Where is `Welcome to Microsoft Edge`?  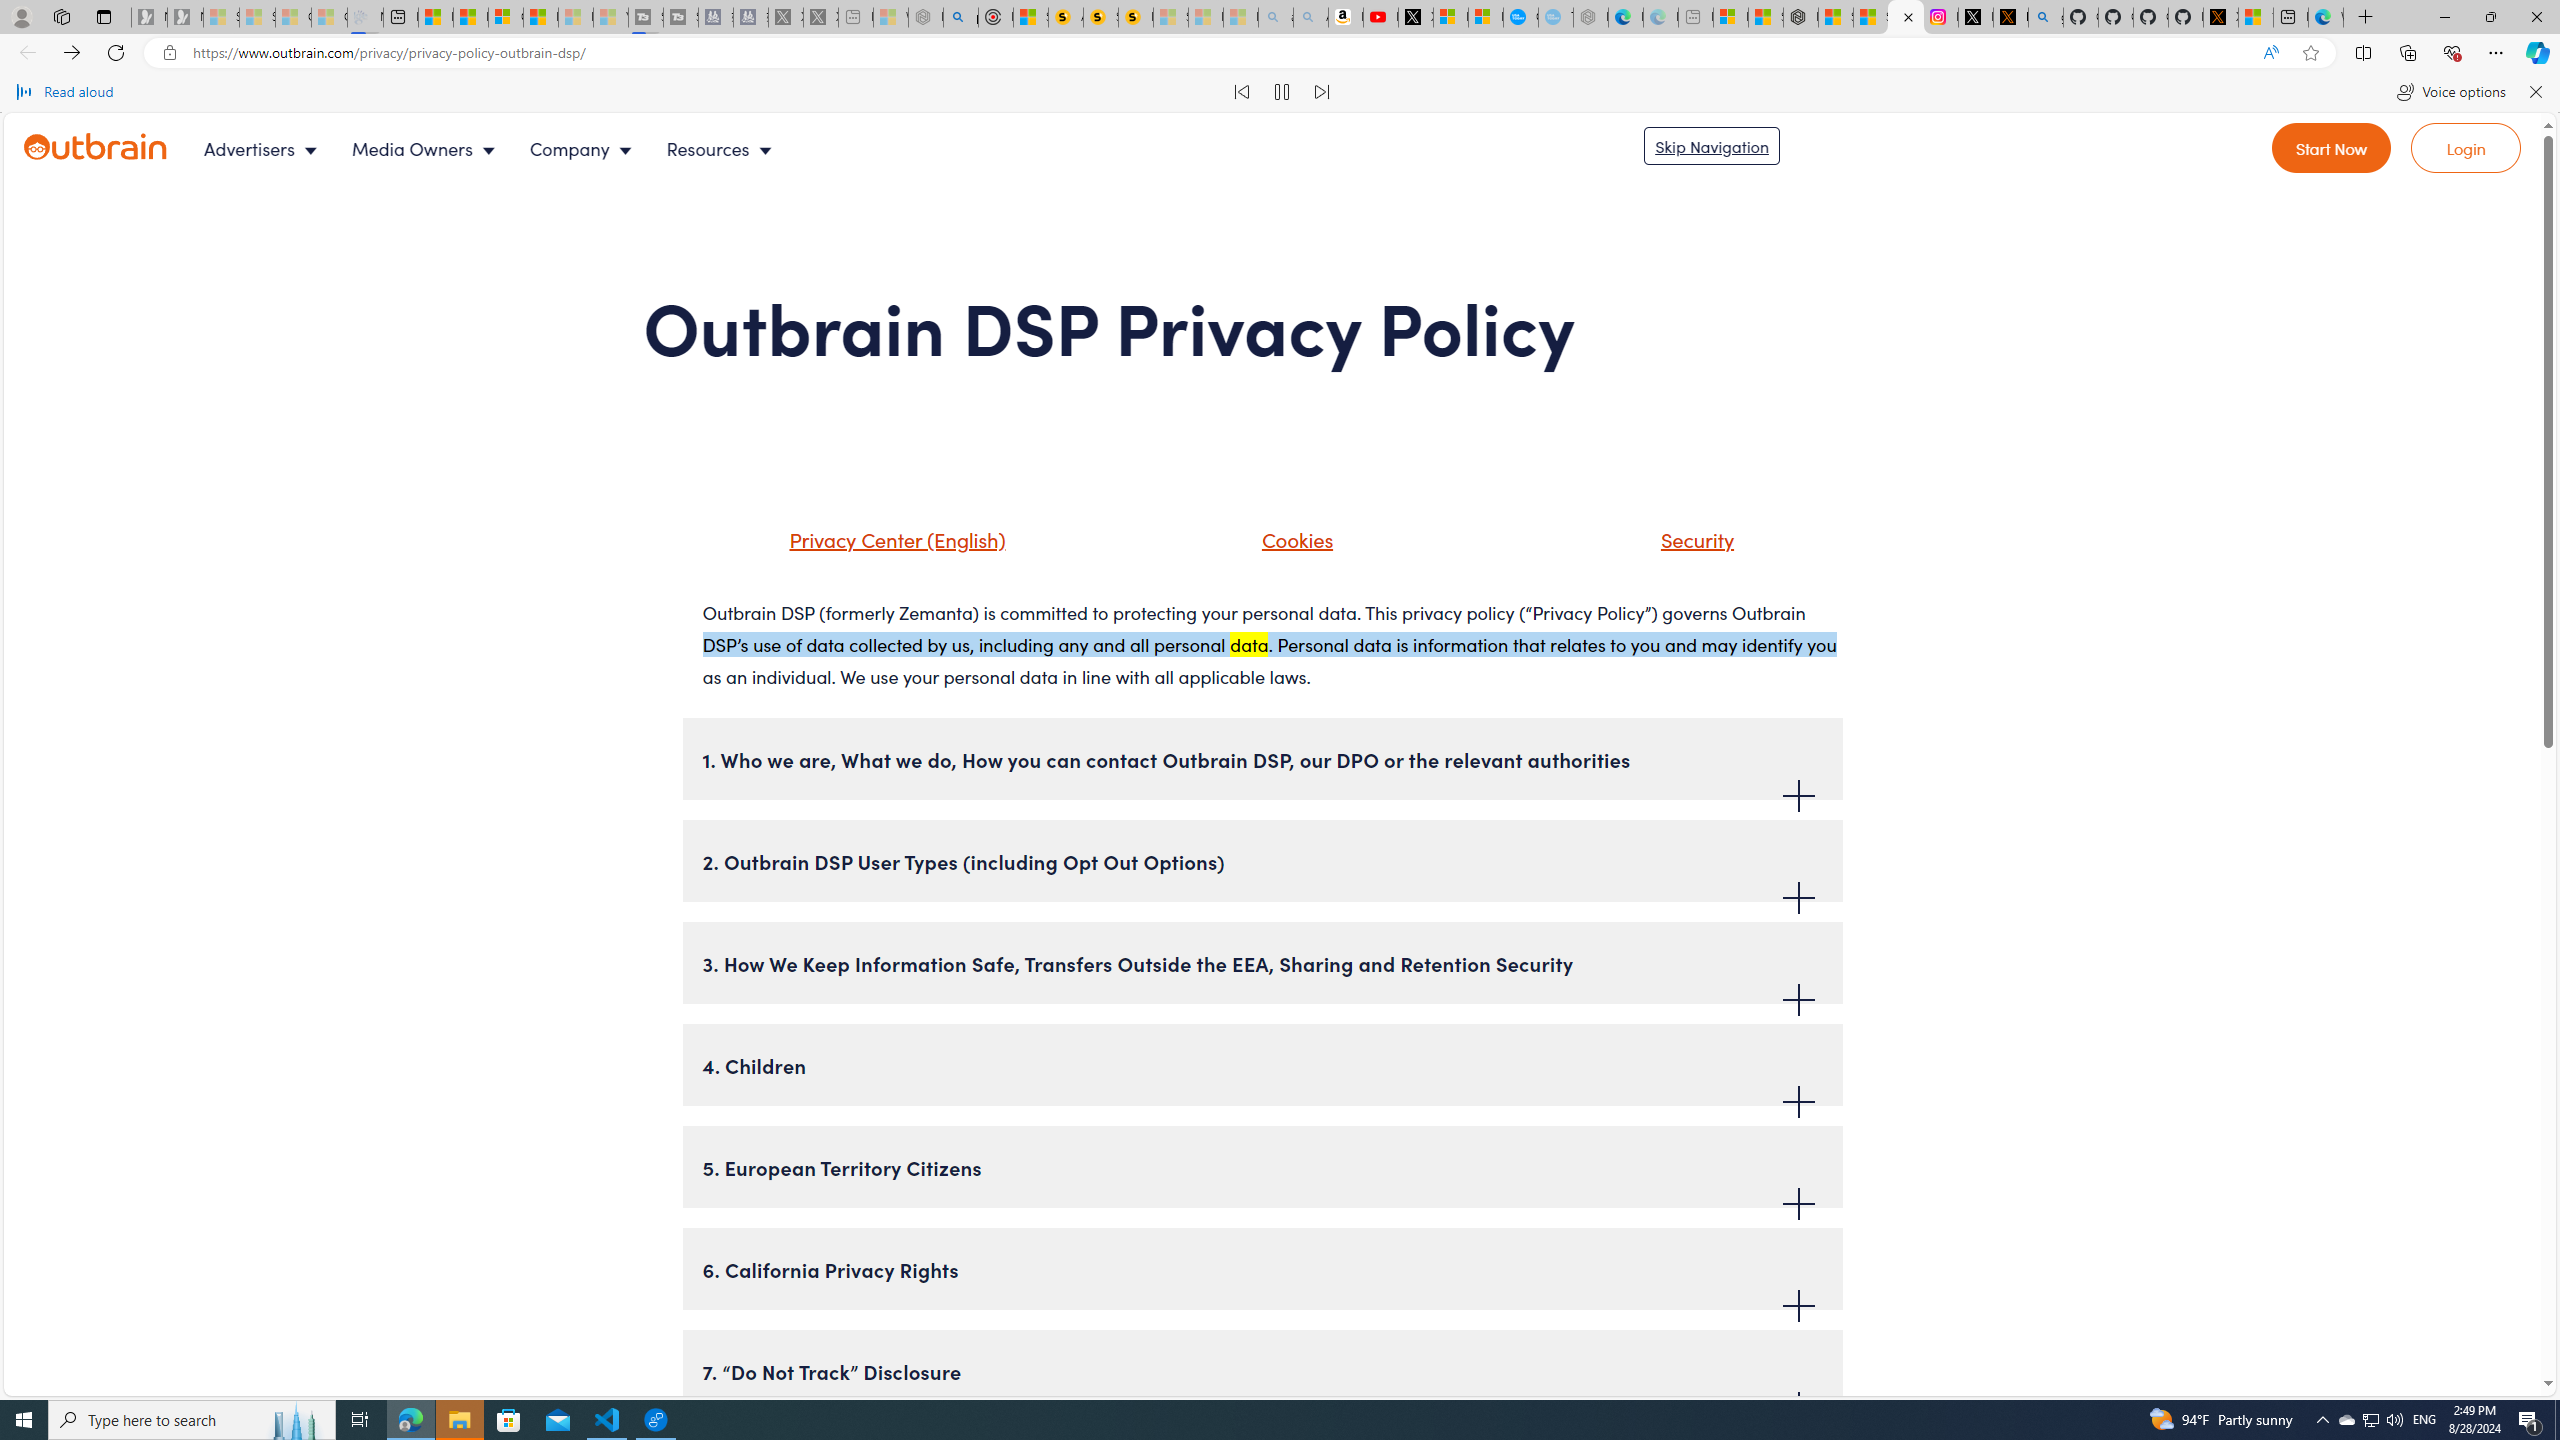 Welcome to Microsoft Edge is located at coordinates (2325, 17).